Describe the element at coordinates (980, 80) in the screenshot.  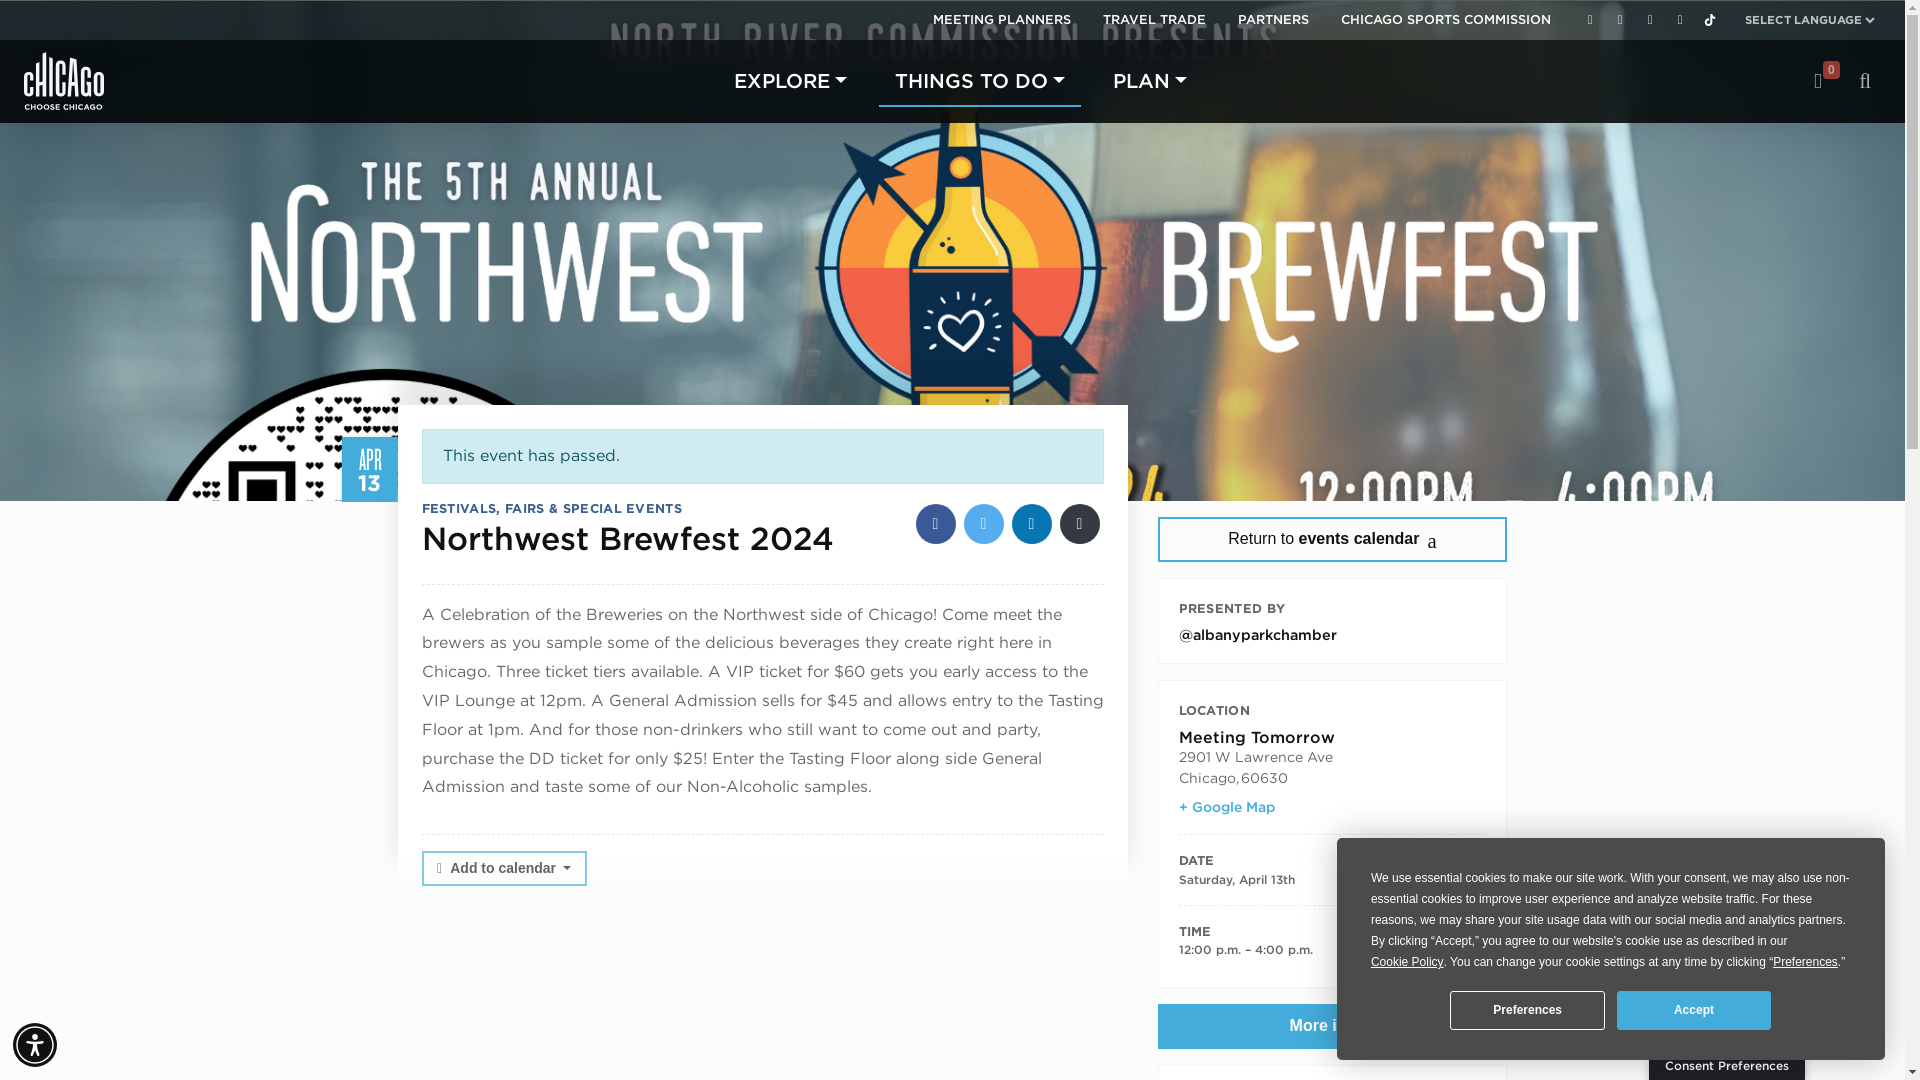
I see `THINGS TO DO` at that location.